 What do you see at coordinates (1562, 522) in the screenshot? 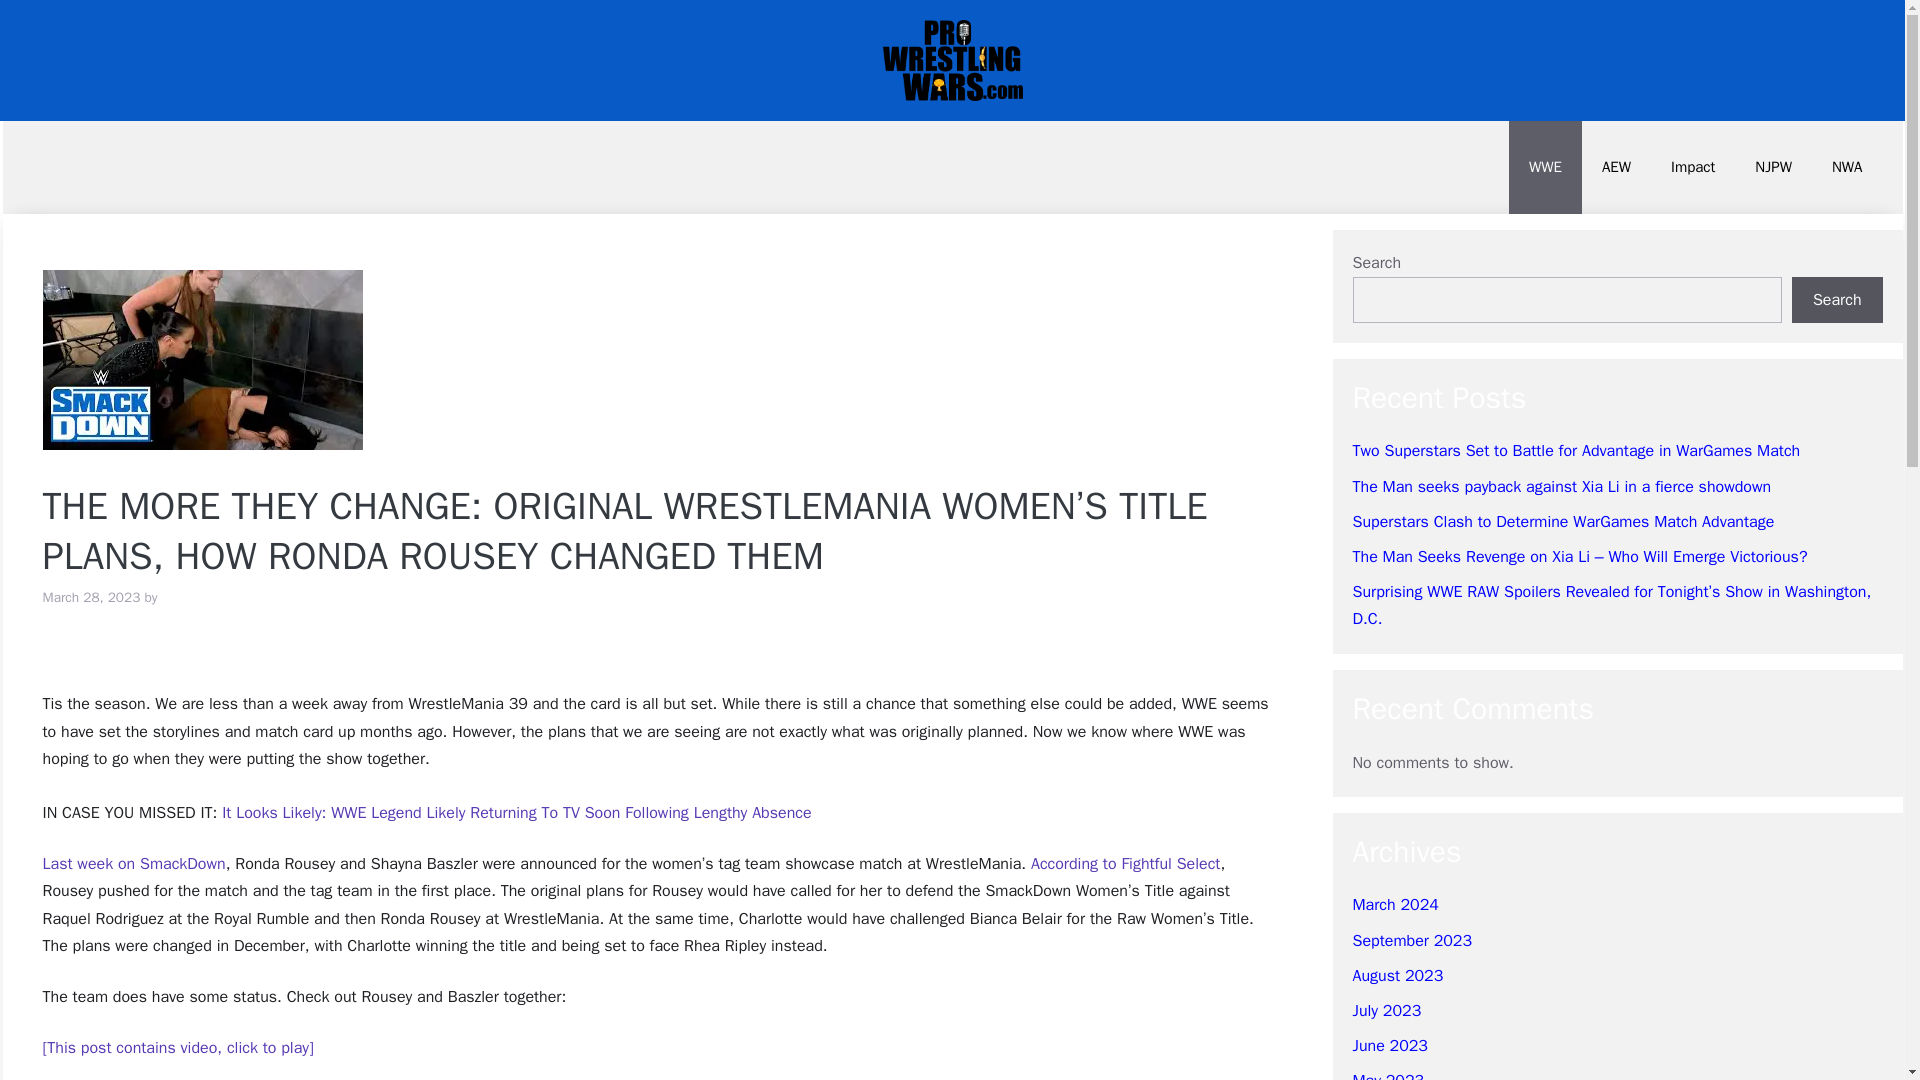
I see `Superstars Clash to Determine WarGames Match Advantage` at bounding box center [1562, 522].